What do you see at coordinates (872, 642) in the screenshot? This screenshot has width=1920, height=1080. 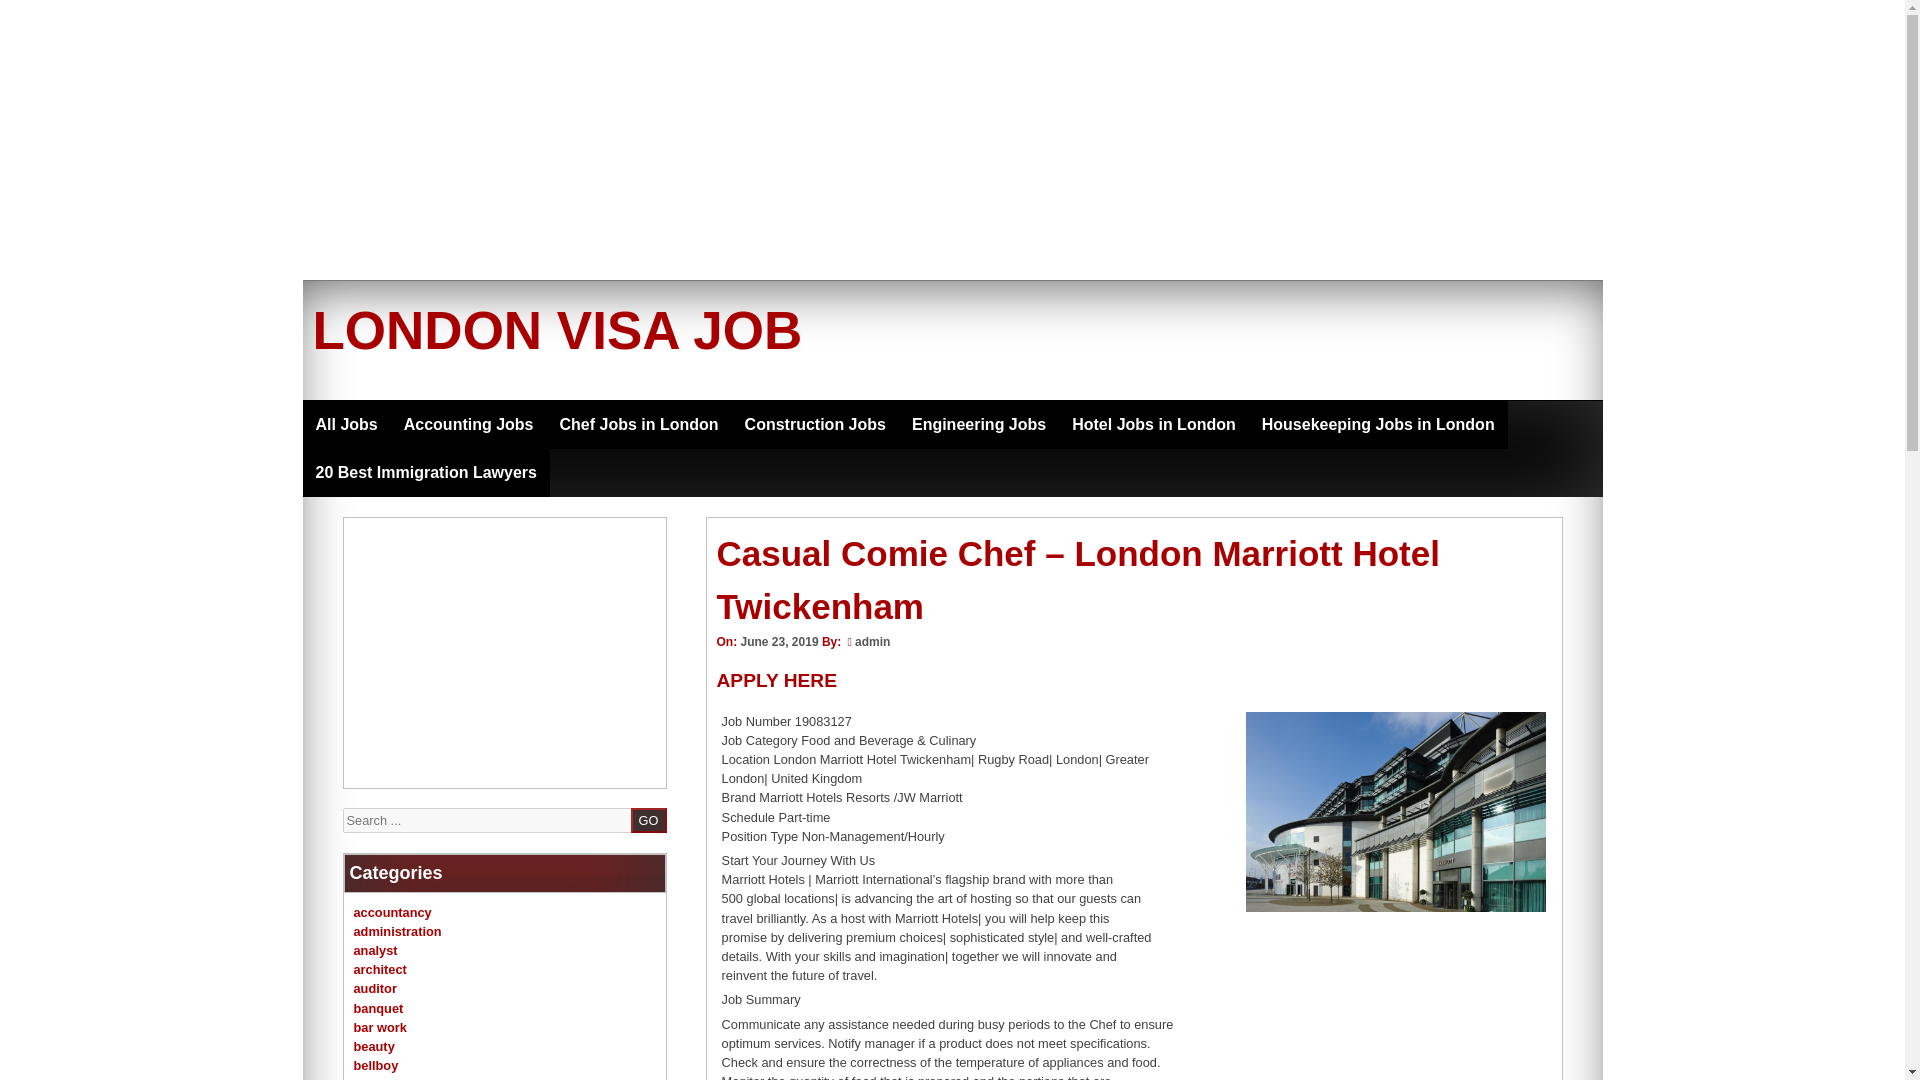 I see `admin` at bounding box center [872, 642].